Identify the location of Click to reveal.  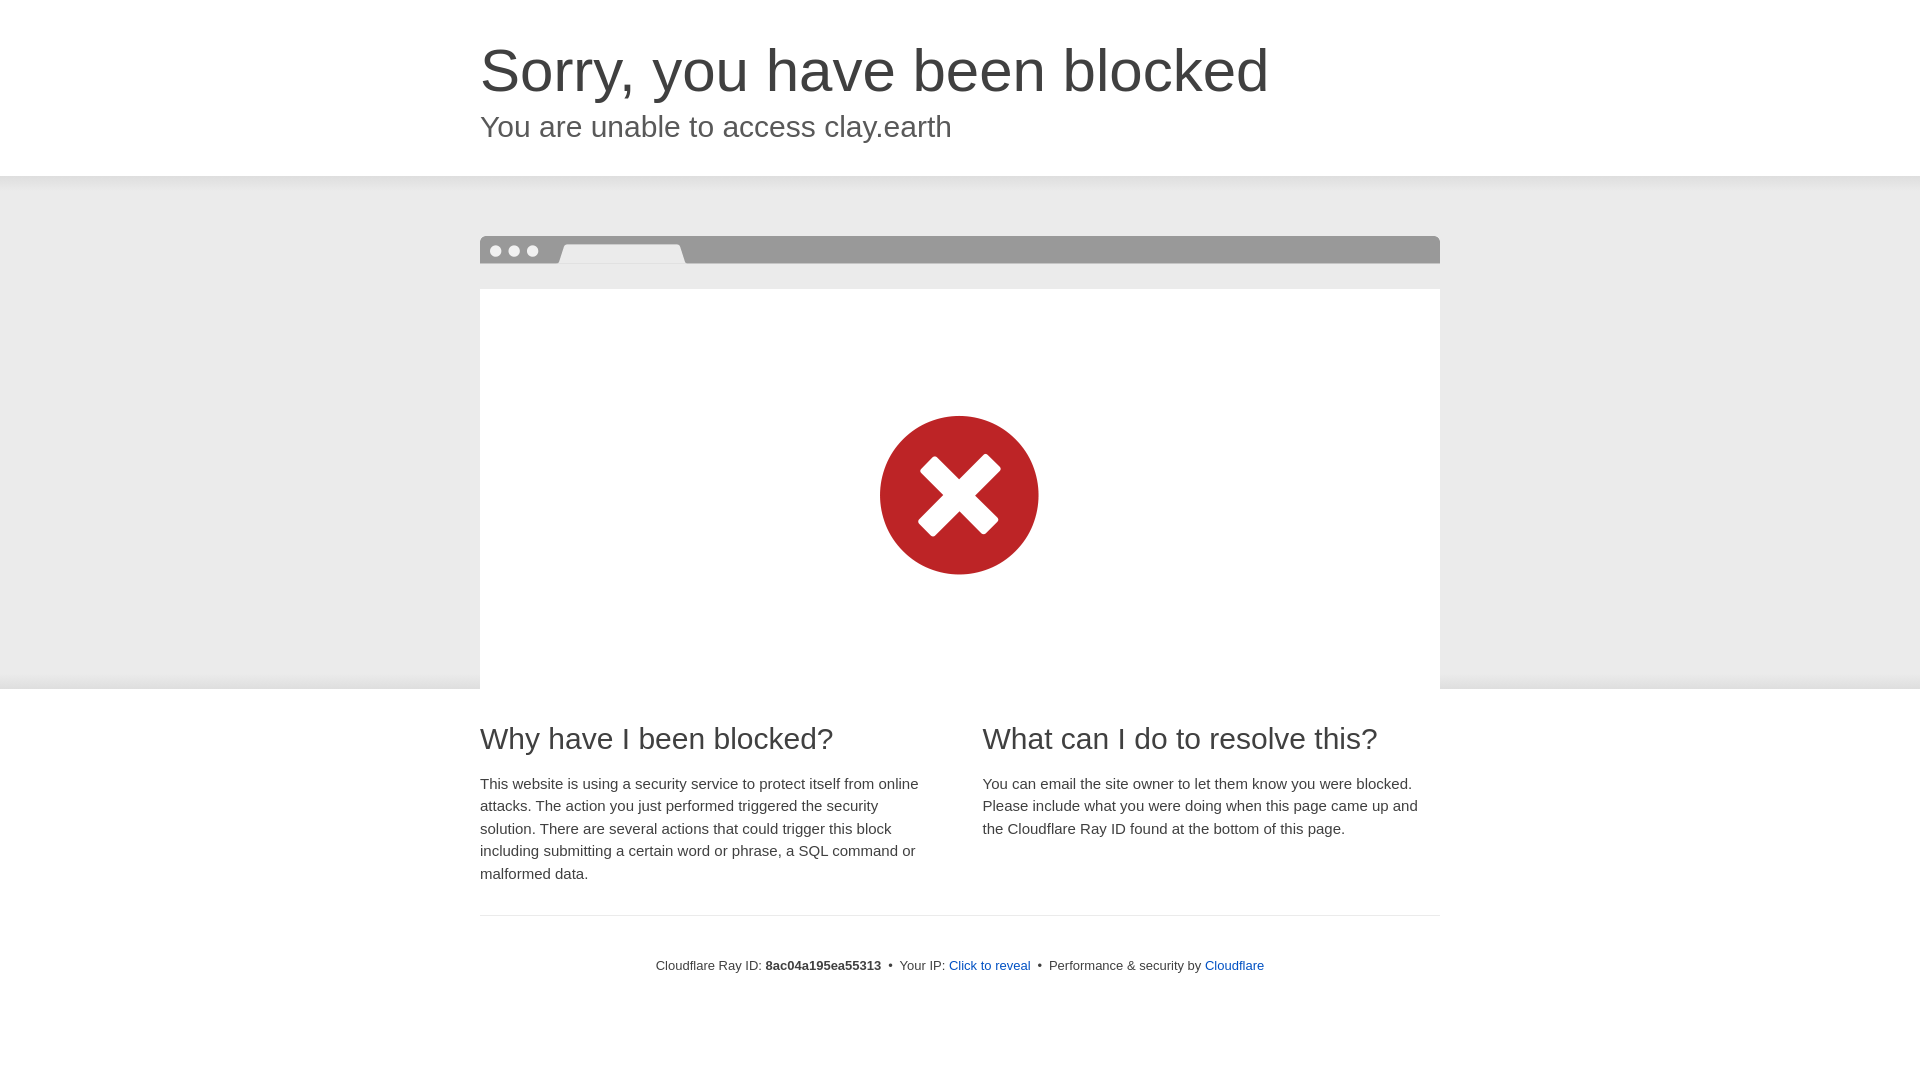
(990, 966).